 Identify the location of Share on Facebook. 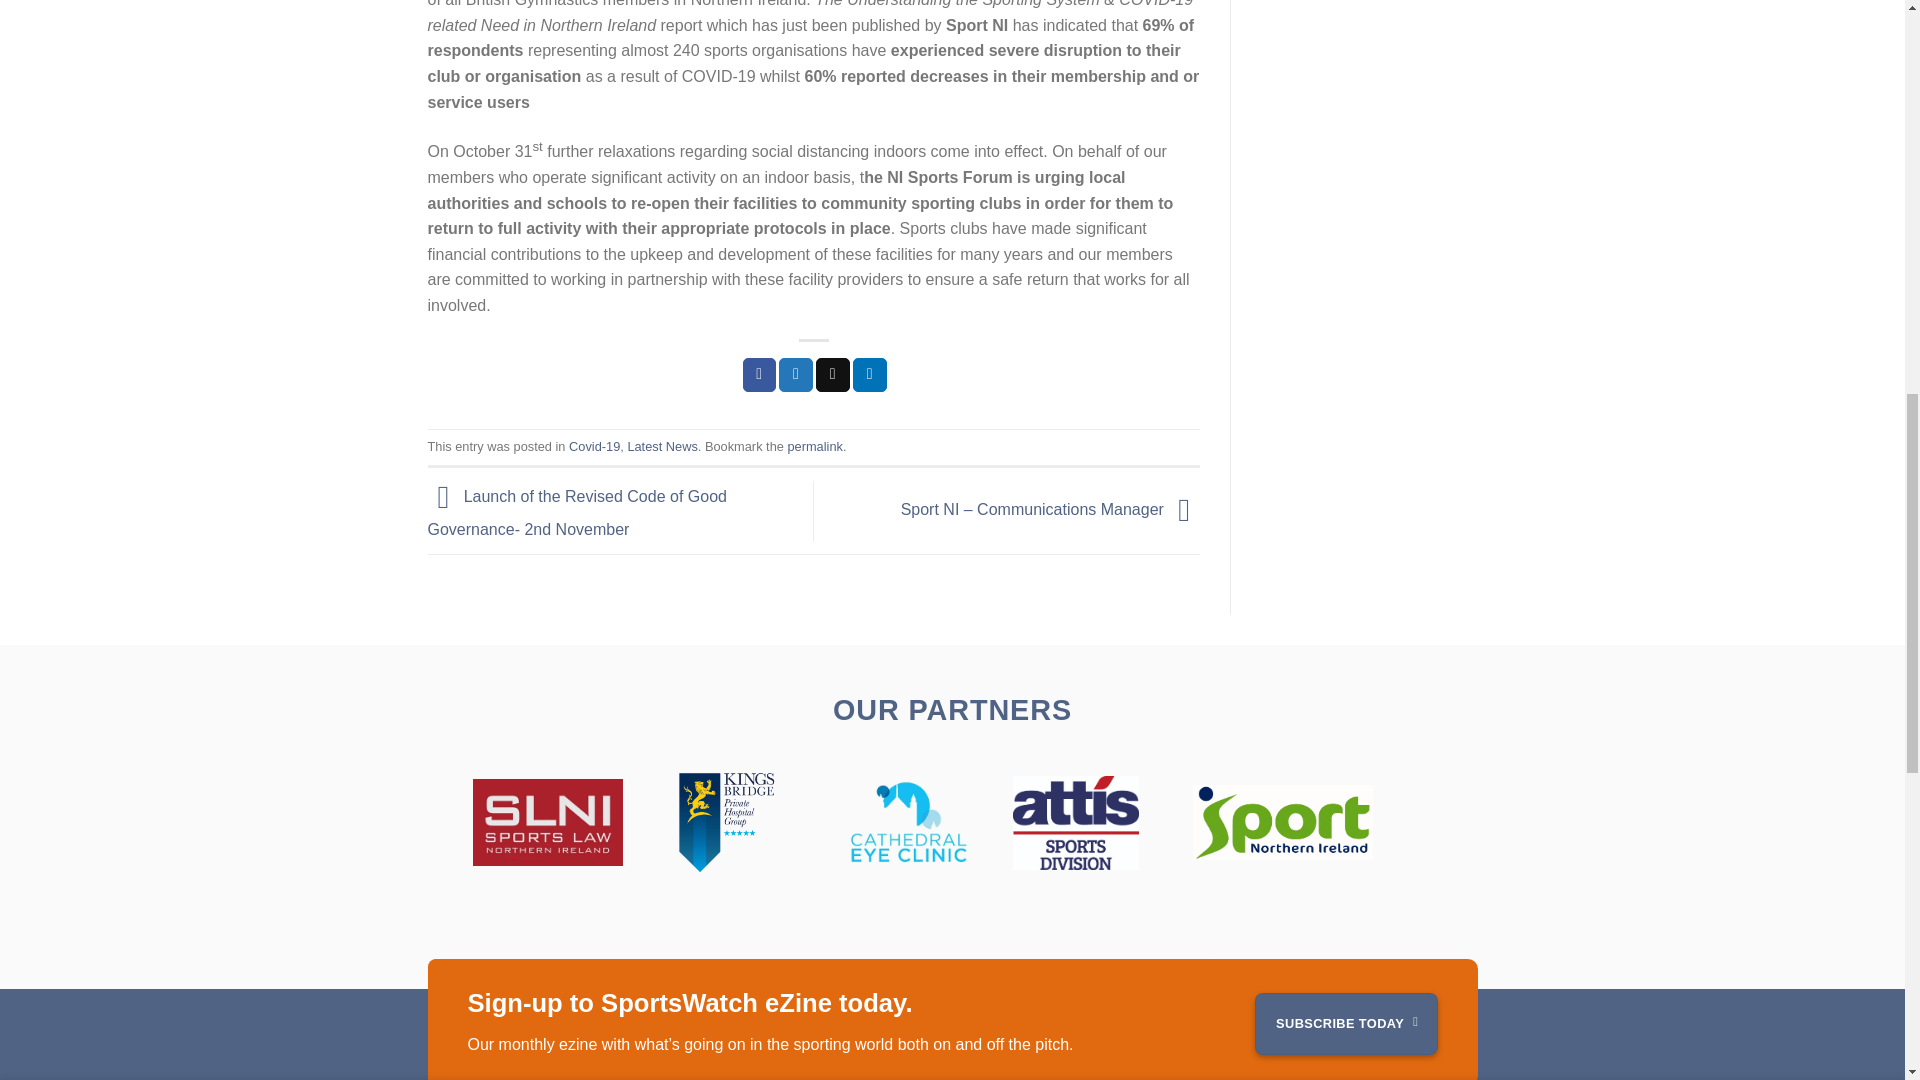
(760, 374).